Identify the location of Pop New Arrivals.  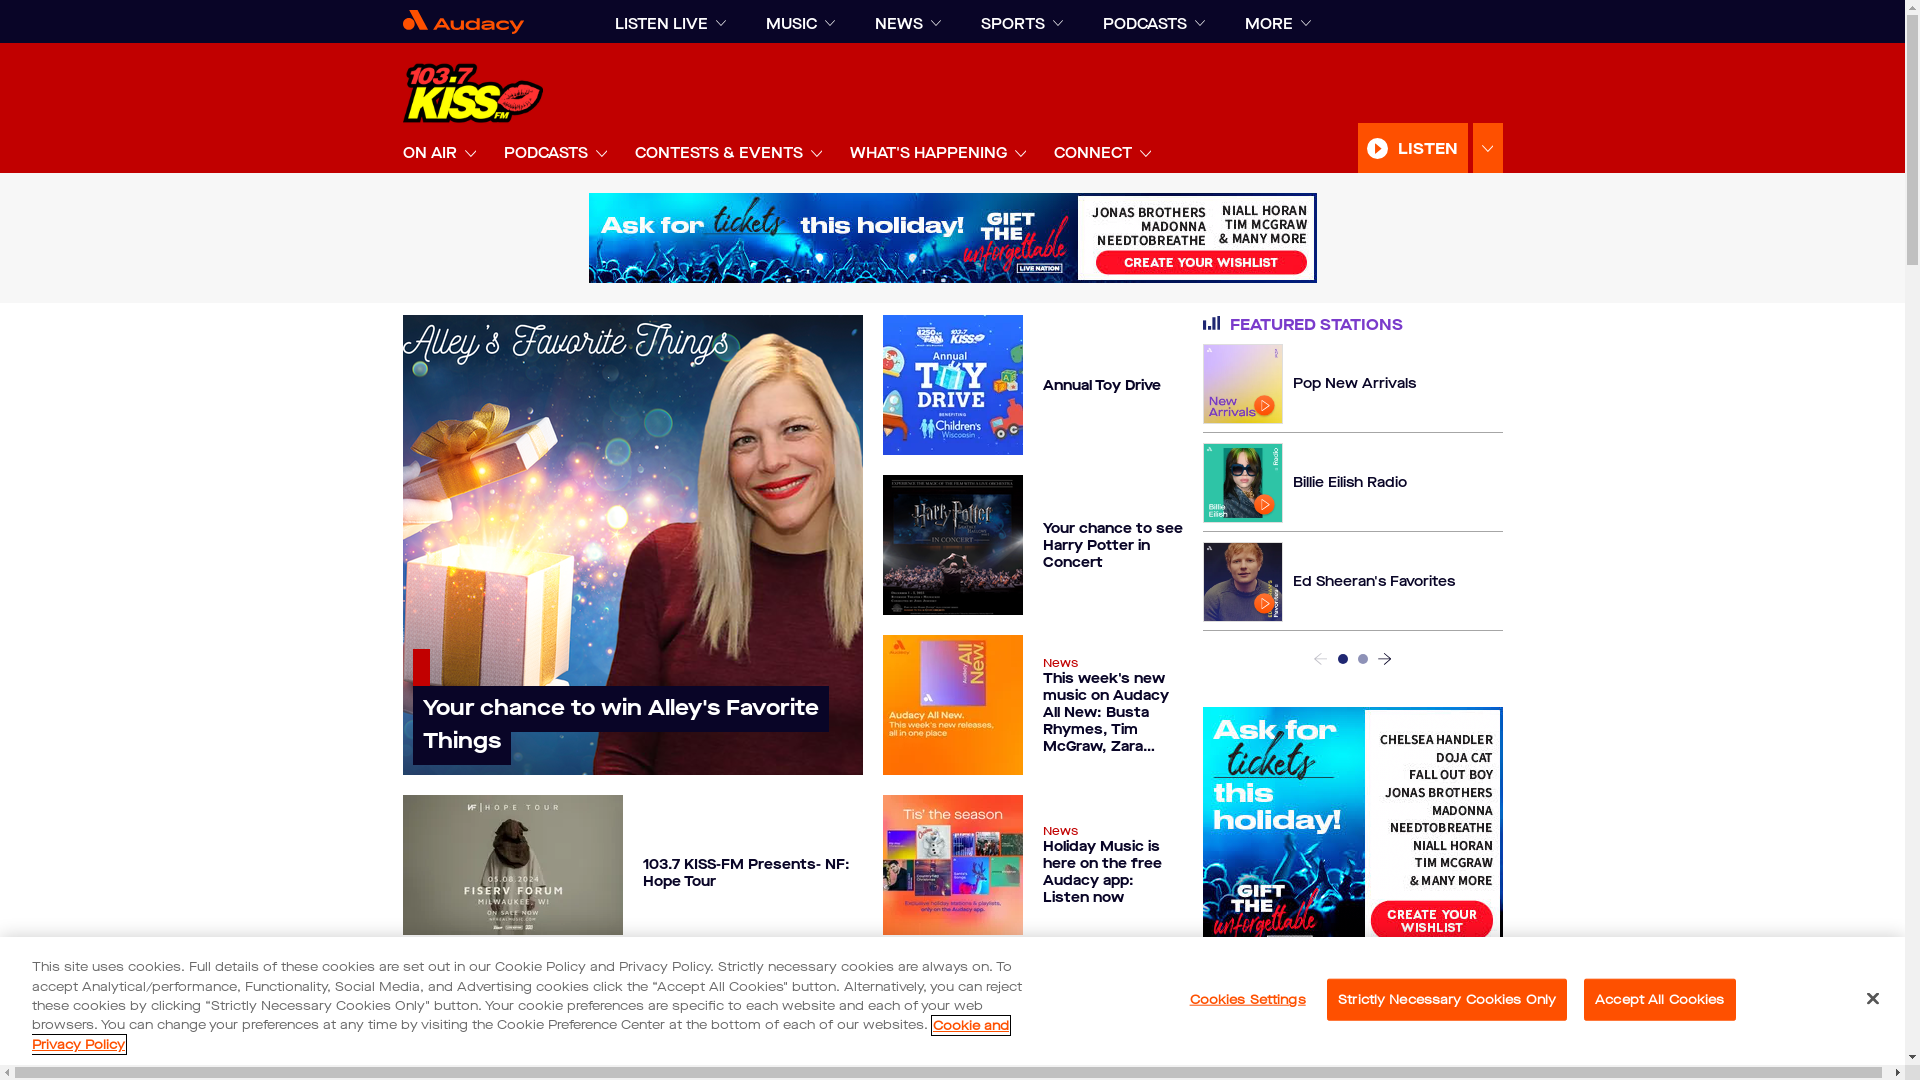
(1308, 384).